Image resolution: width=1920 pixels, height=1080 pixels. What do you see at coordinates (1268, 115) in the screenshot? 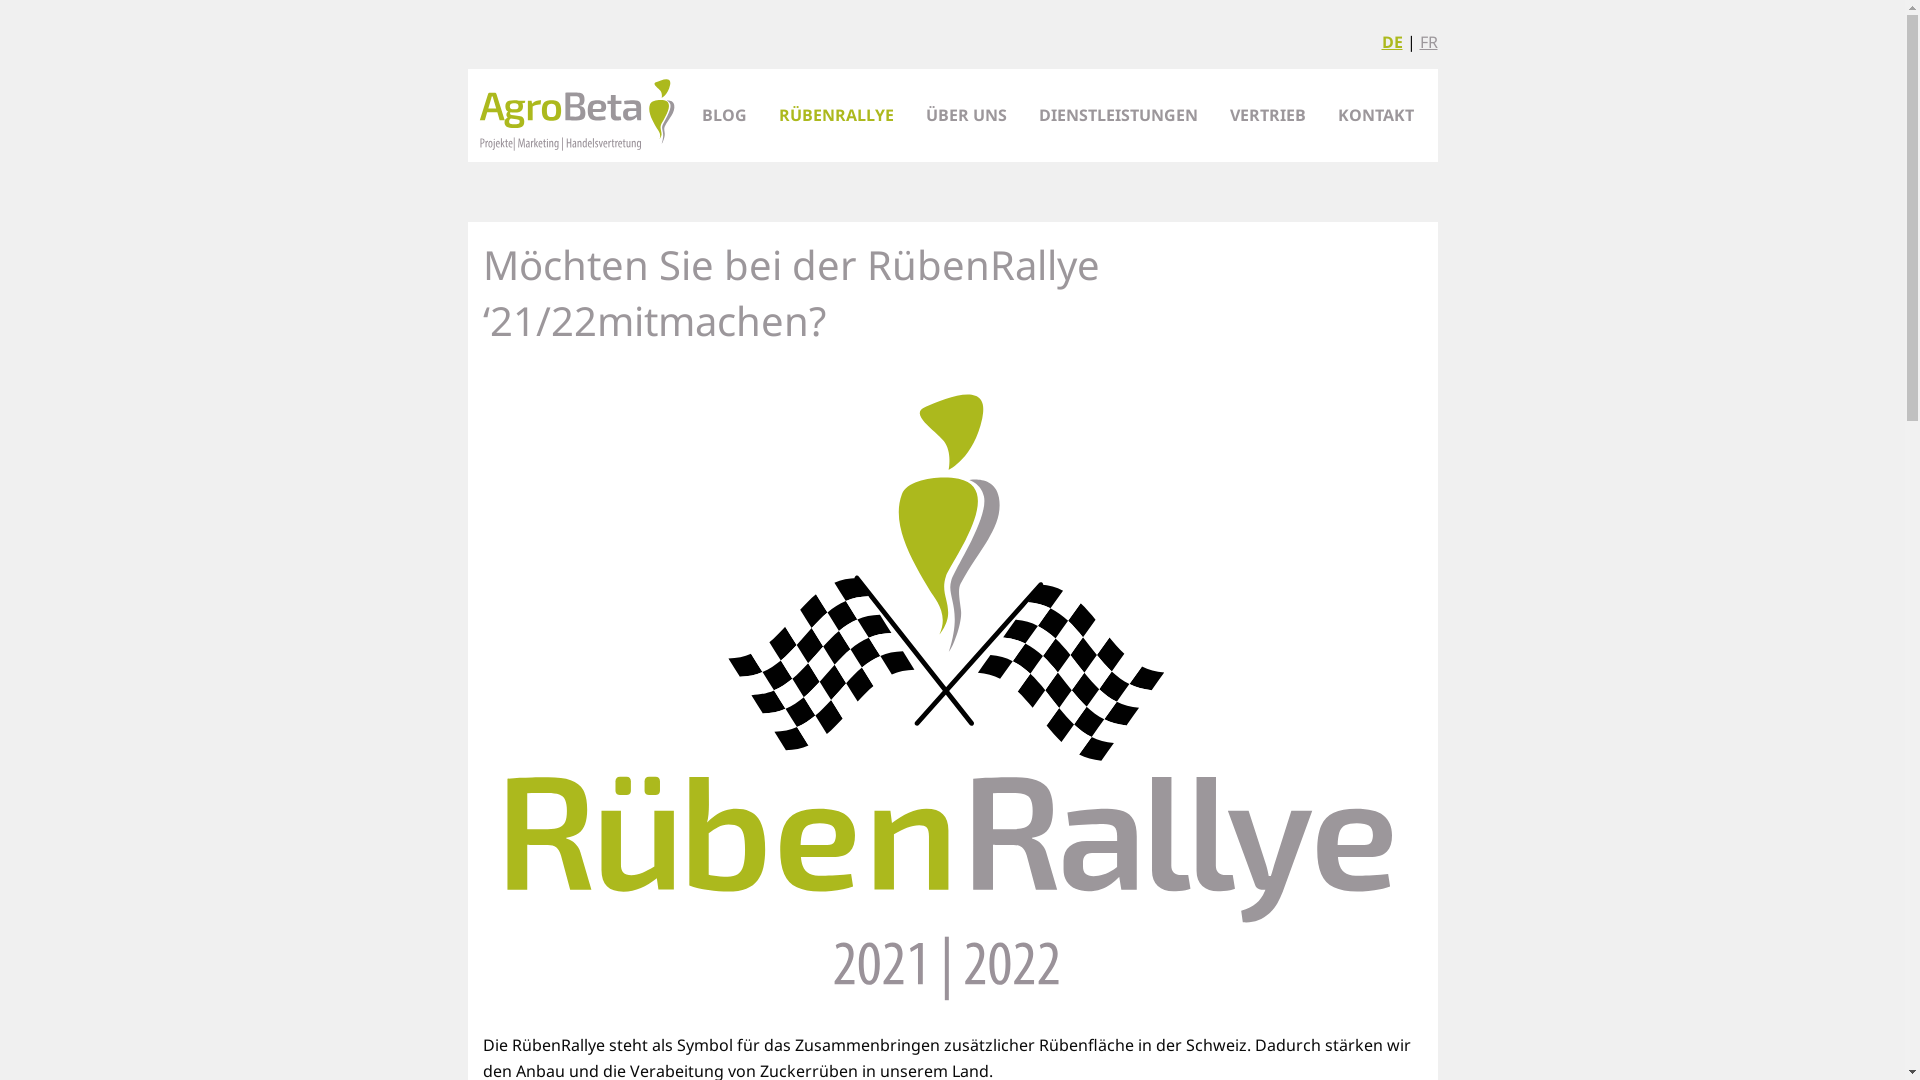
I see `VERTRIEB` at bounding box center [1268, 115].